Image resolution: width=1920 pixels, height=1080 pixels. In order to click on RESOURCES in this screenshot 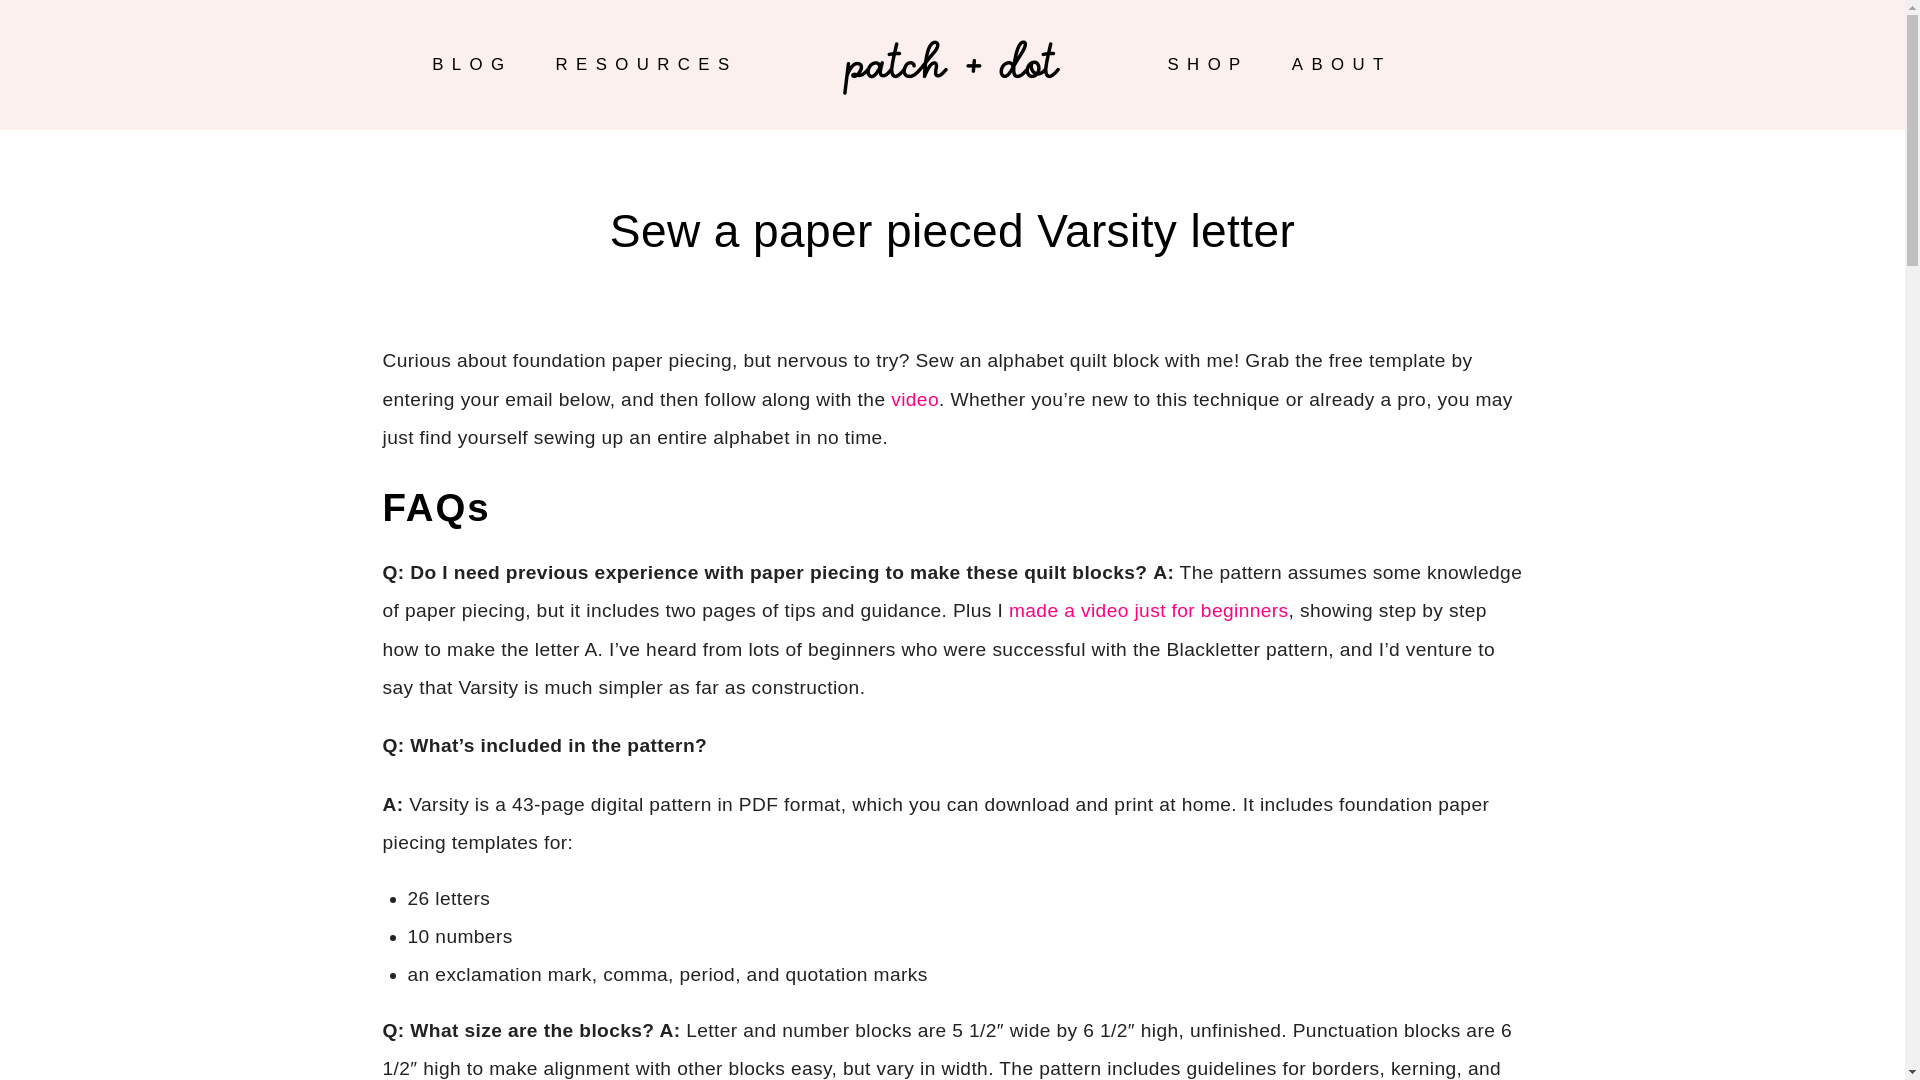, I will do `click(646, 64)`.